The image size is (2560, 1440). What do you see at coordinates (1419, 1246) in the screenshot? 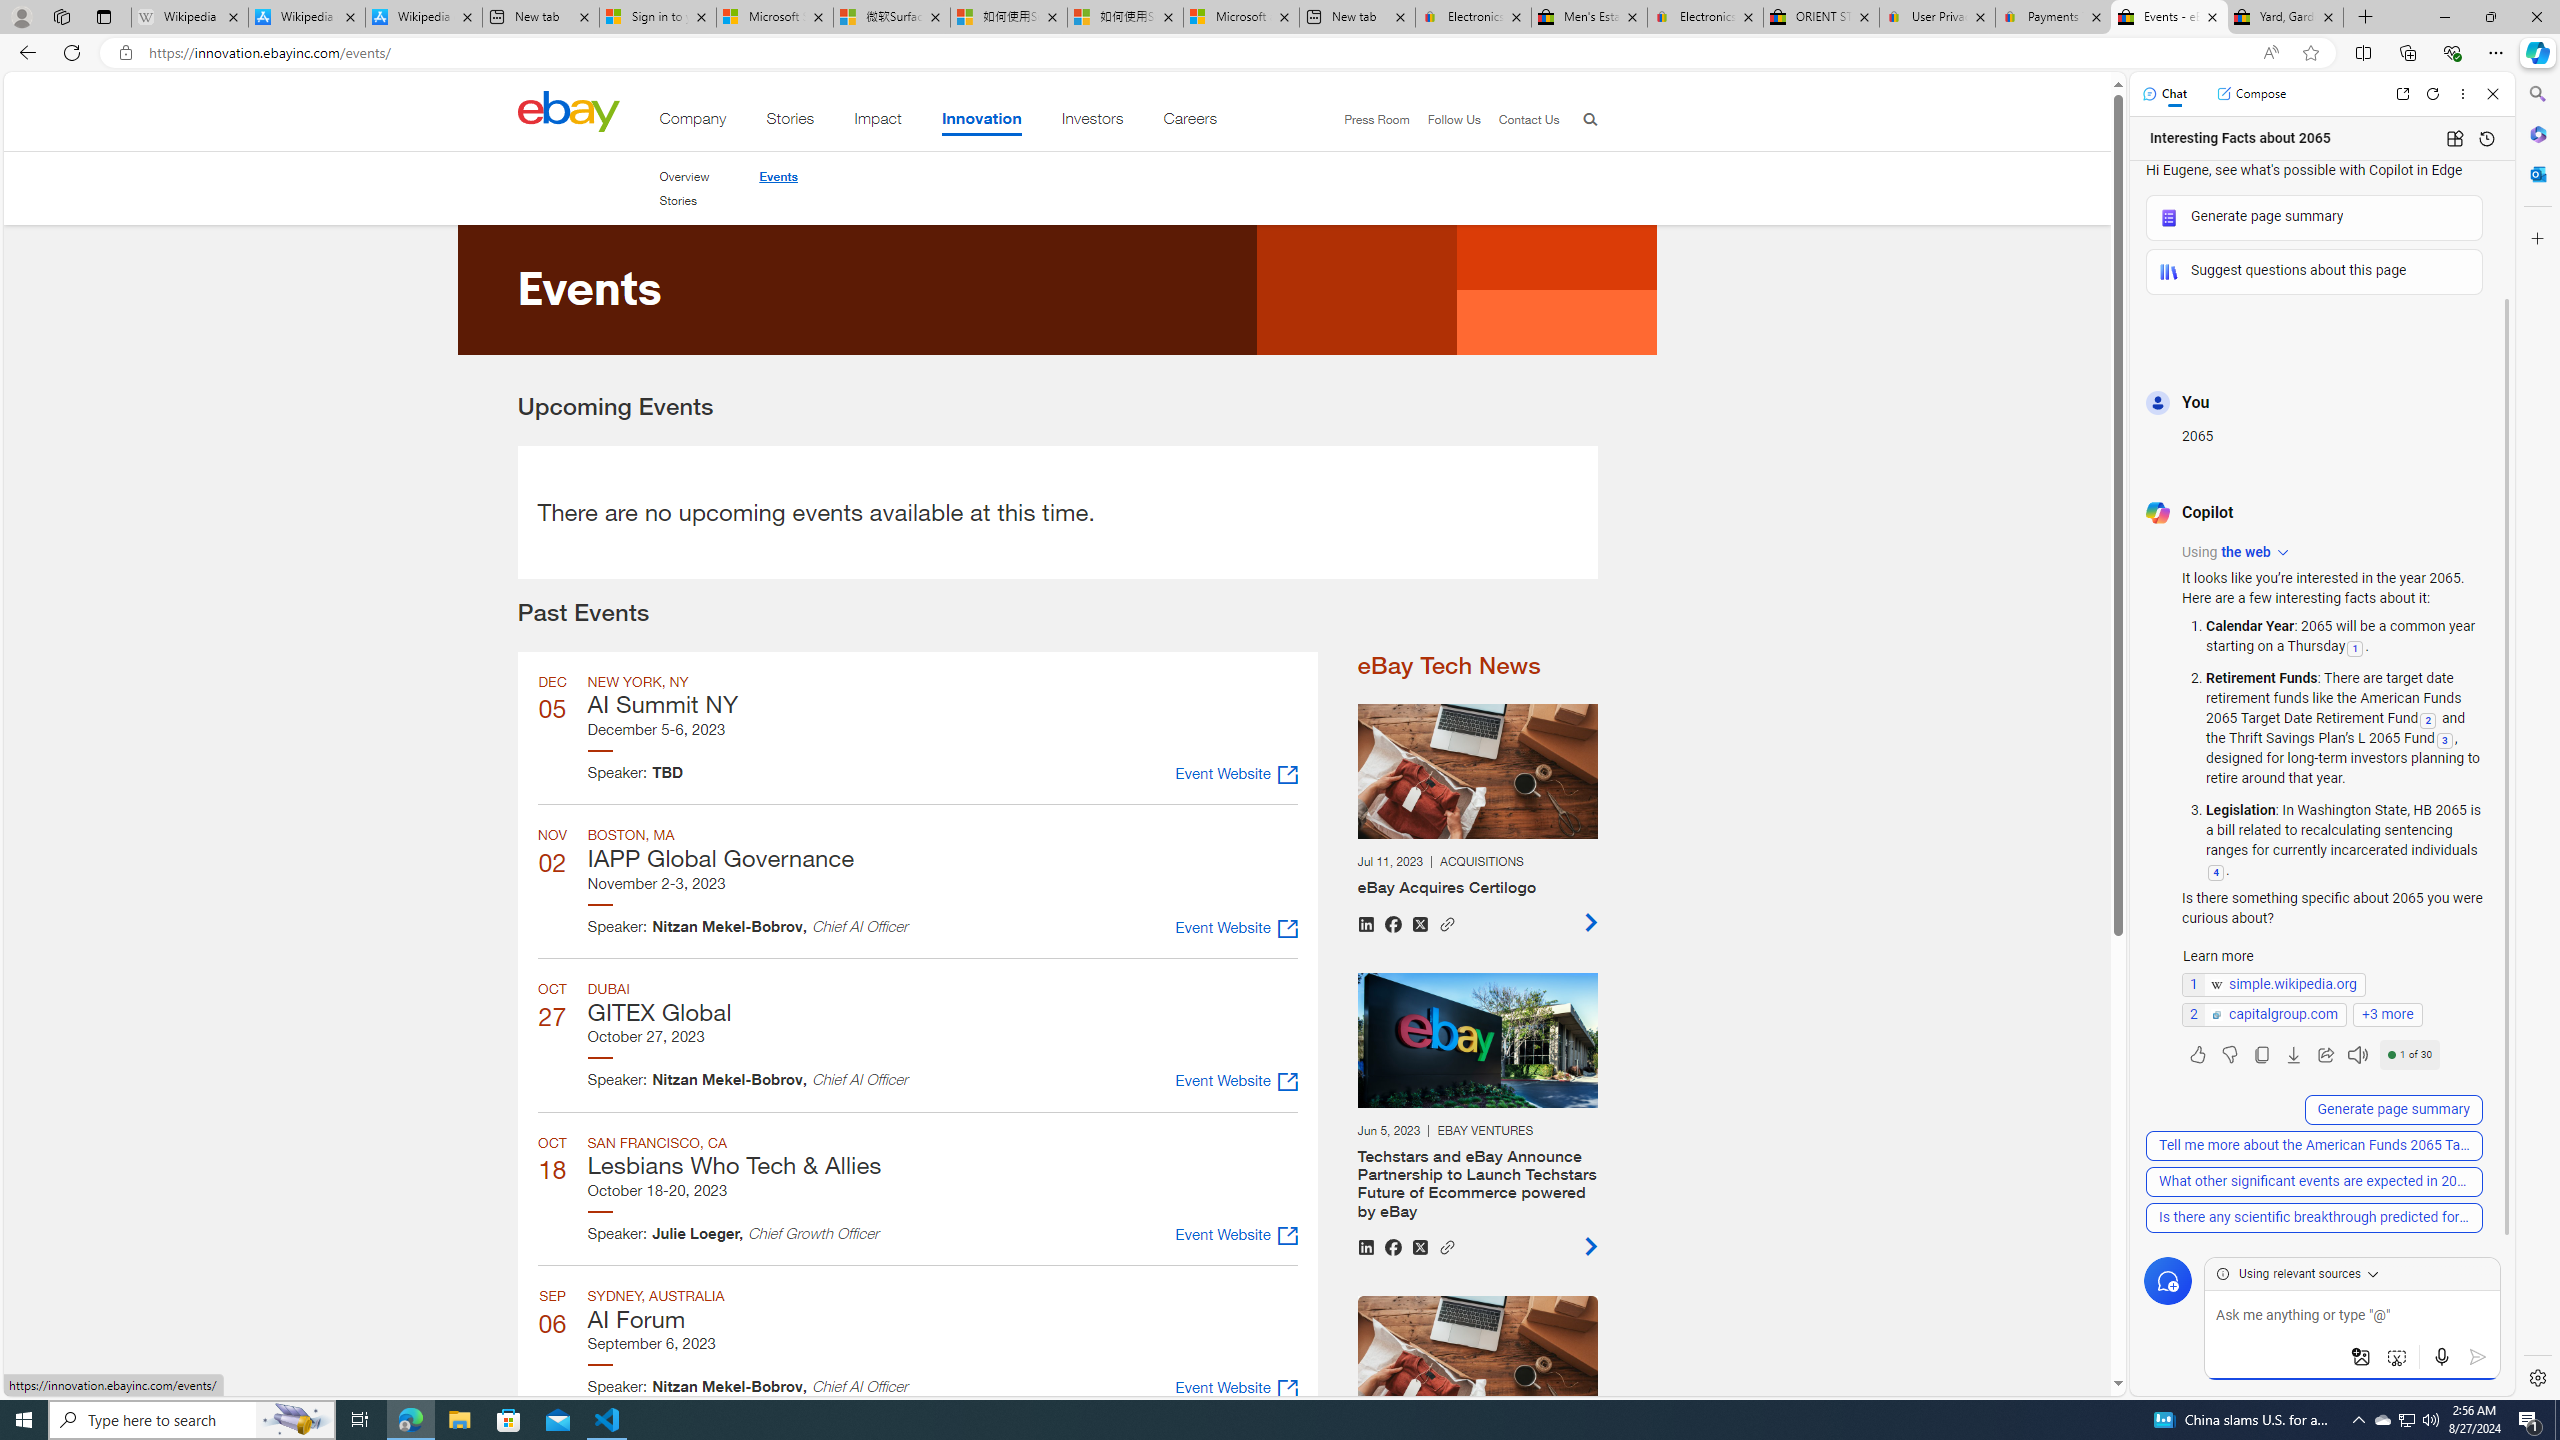
I see `Share on X (Twitter)` at bounding box center [1419, 1246].